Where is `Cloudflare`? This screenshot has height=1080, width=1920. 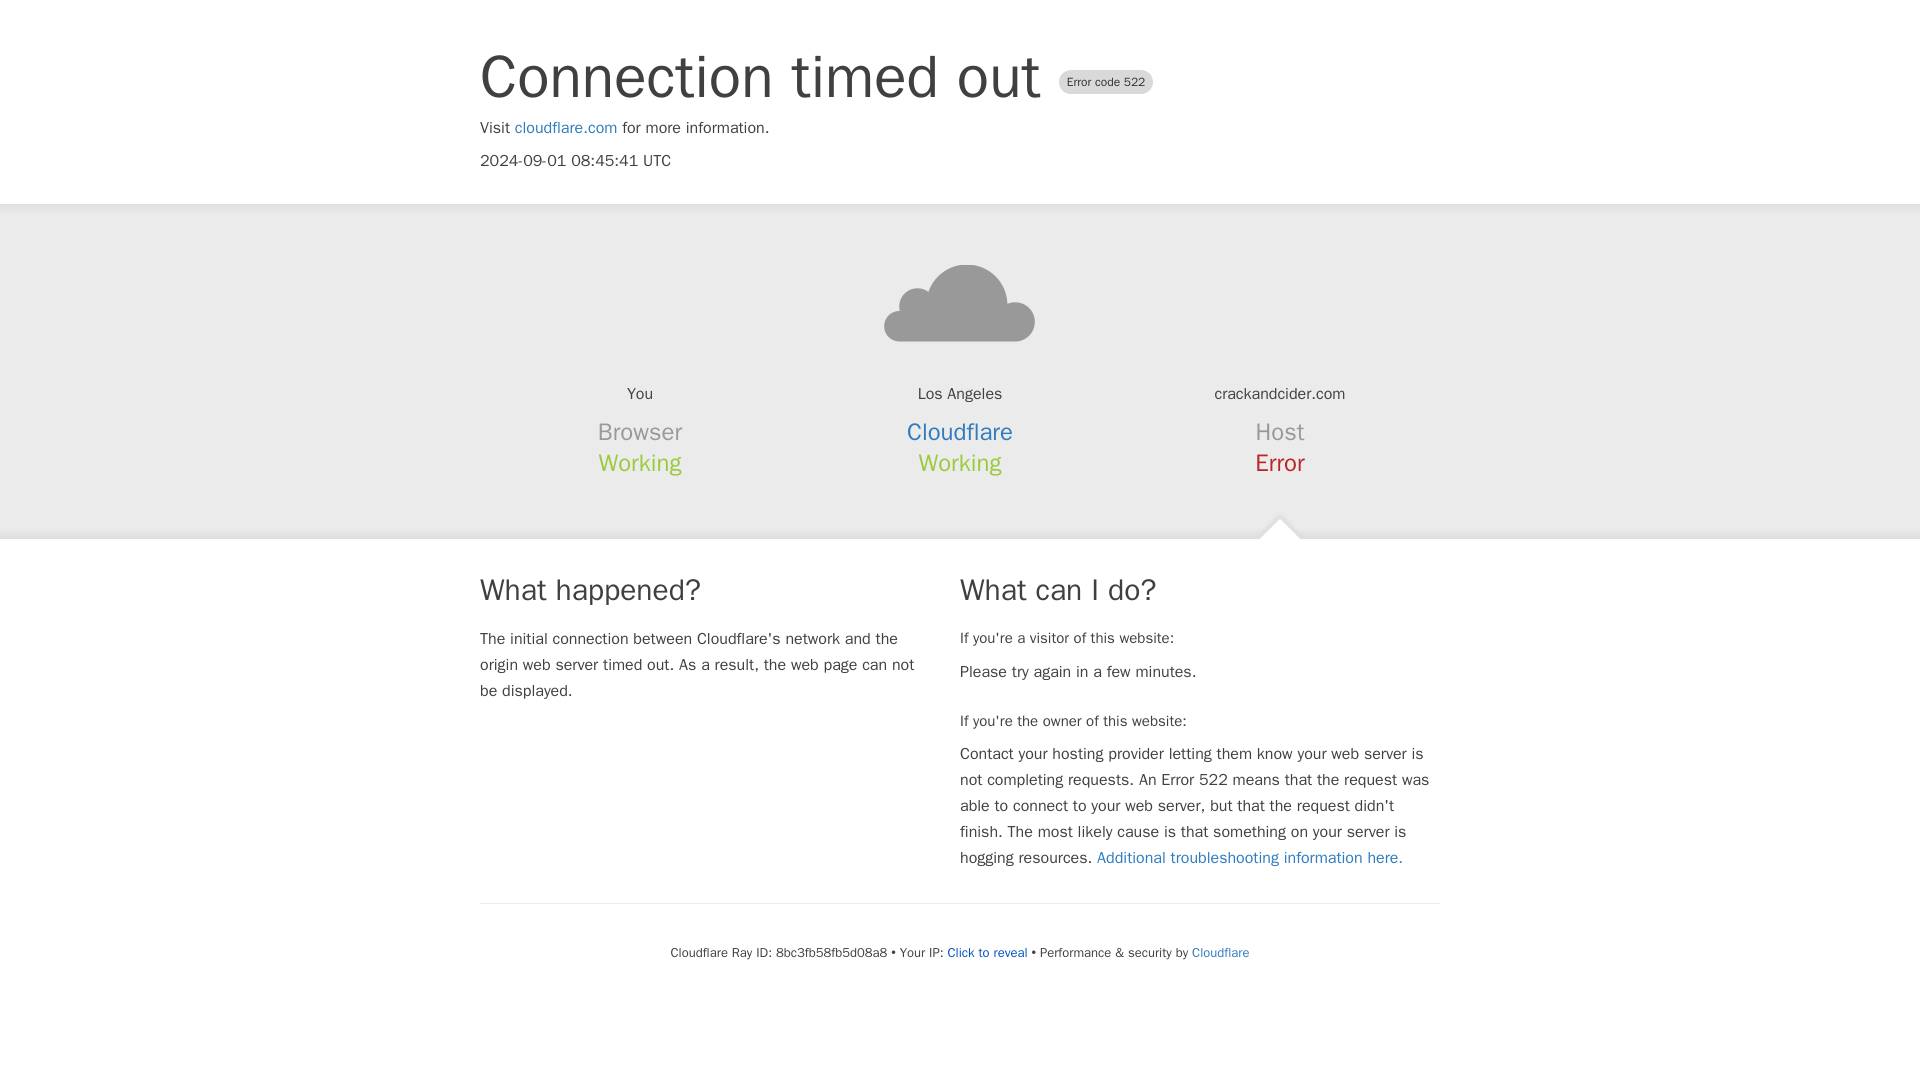 Cloudflare is located at coordinates (1220, 952).